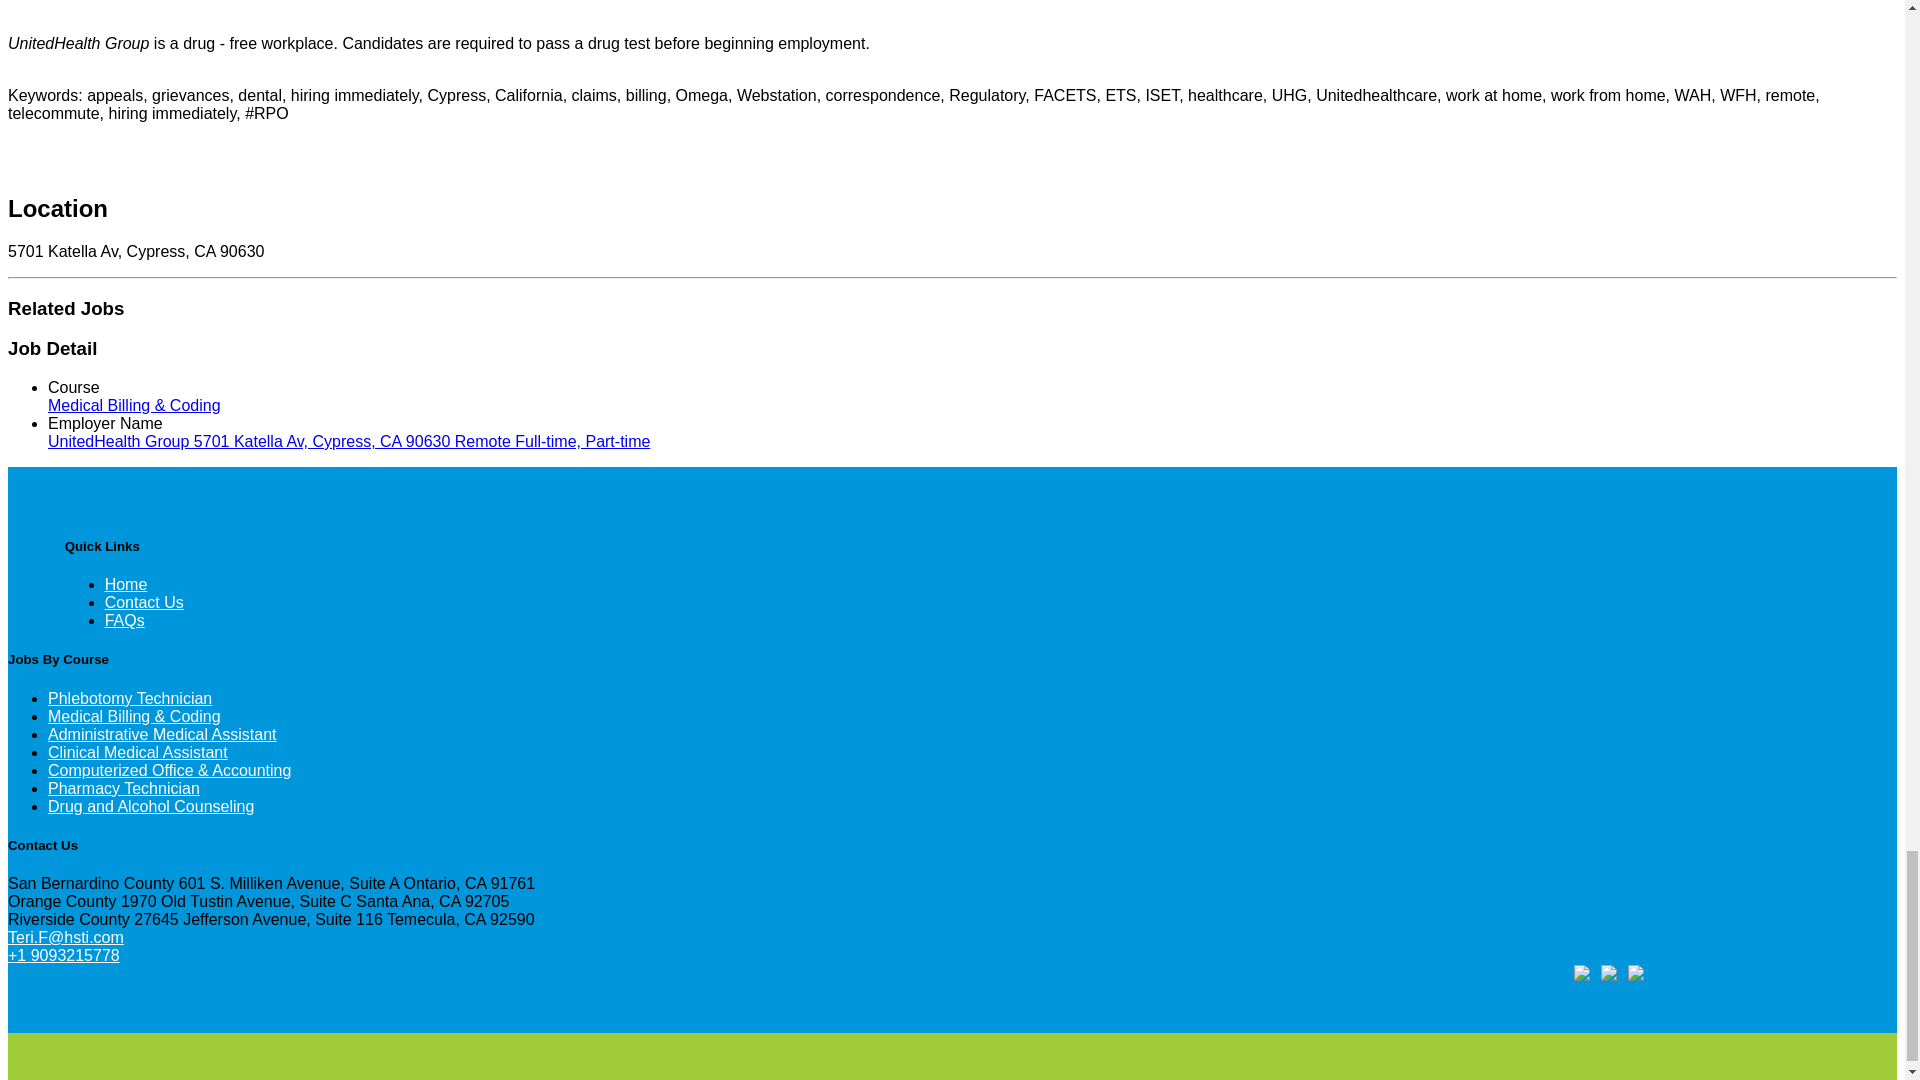 The width and height of the screenshot is (1920, 1080). What do you see at coordinates (126, 584) in the screenshot?
I see `Home` at bounding box center [126, 584].